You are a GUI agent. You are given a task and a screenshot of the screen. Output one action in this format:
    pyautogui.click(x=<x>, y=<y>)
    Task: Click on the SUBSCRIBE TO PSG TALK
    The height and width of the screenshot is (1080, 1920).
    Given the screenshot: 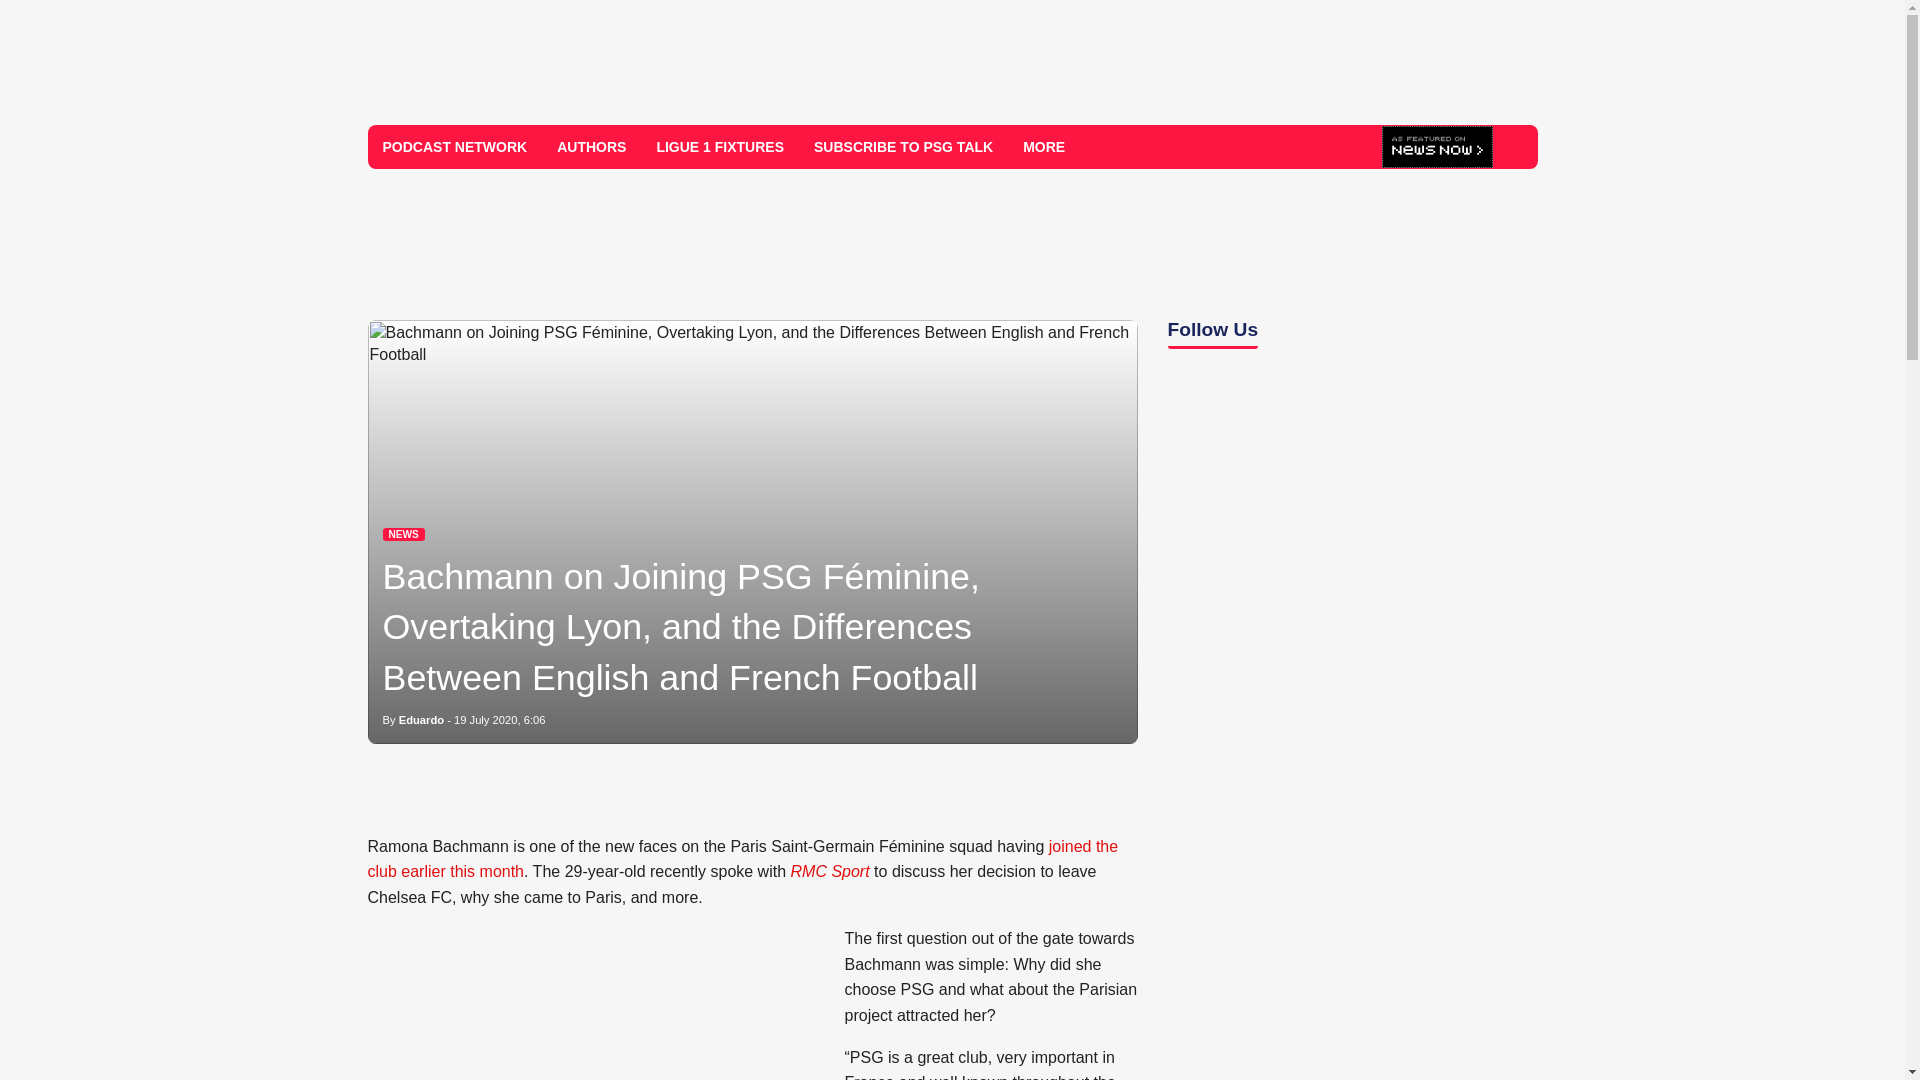 What is the action you would take?
    pyautogui.click(x=903, y=146)
    